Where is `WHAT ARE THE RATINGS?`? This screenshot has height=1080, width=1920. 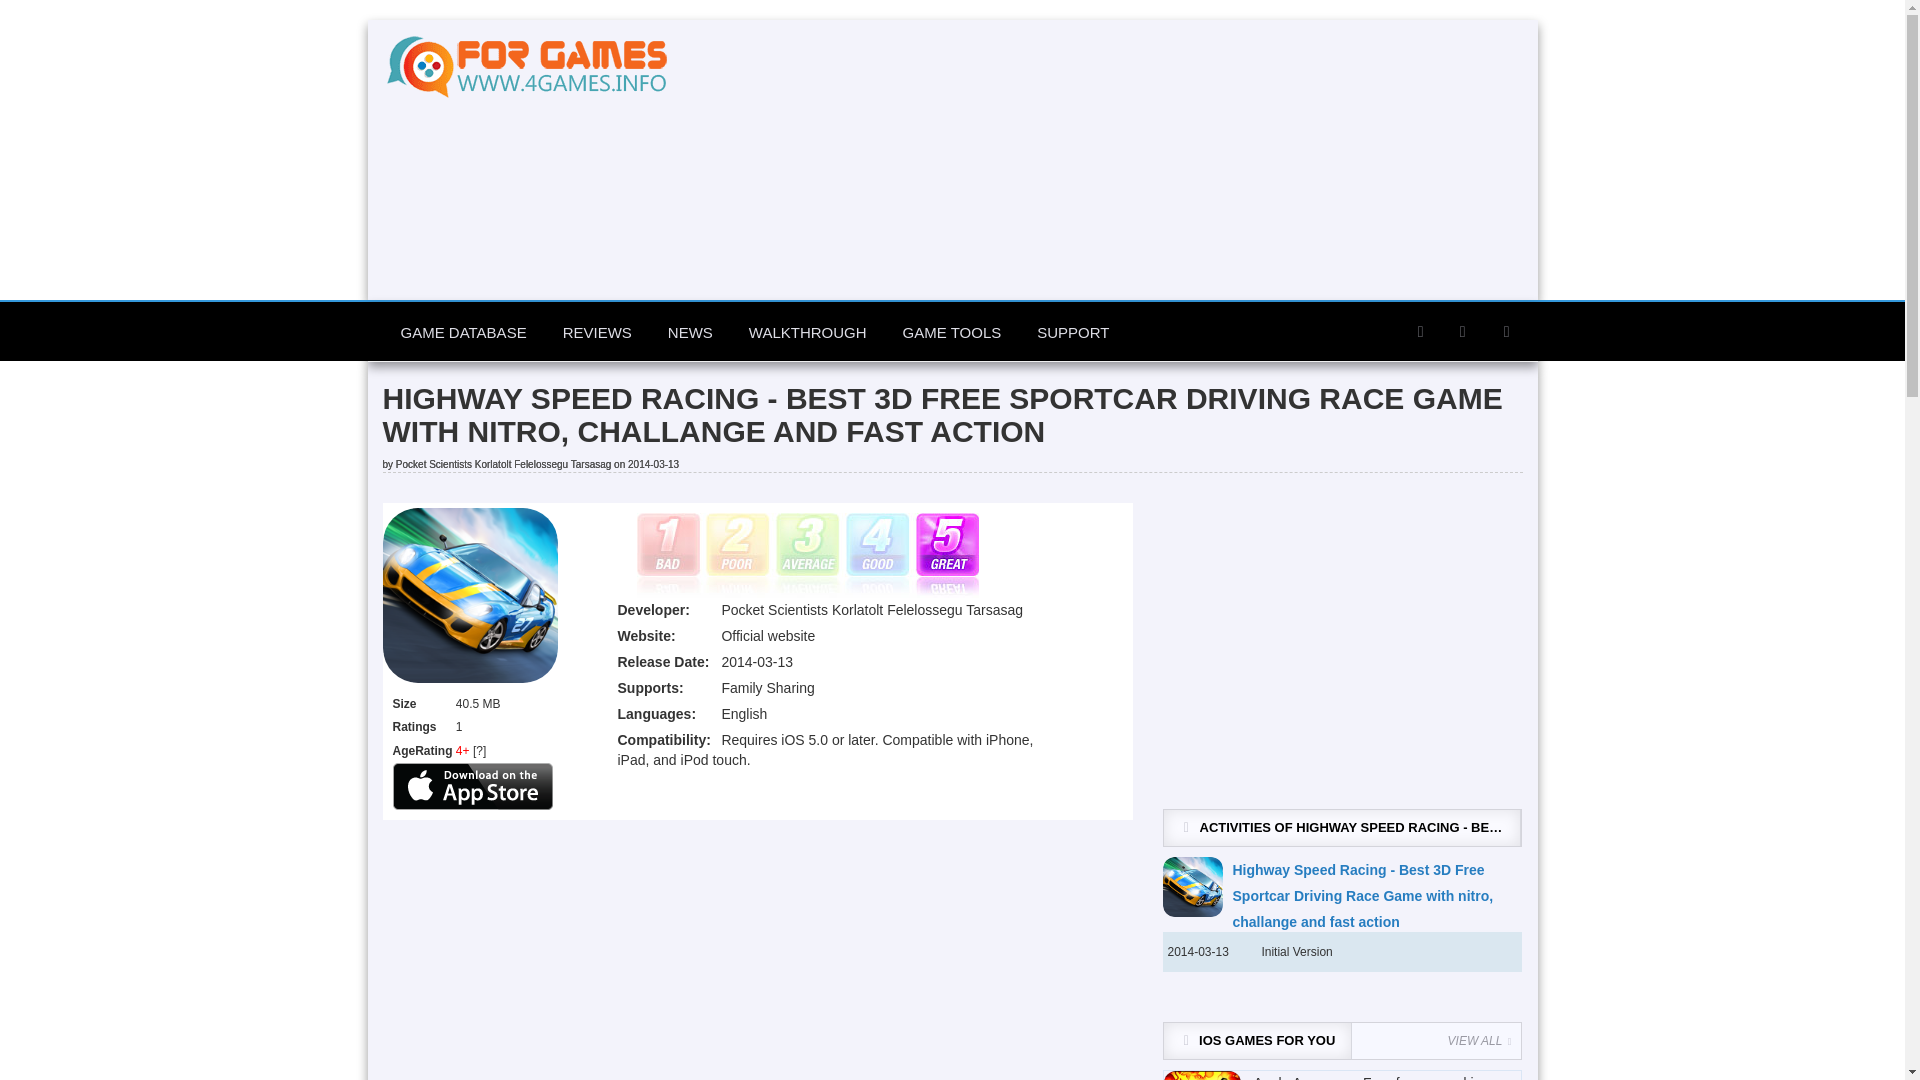
WHAT ARE THE RATINGS? is located at coordinates (478, 751).